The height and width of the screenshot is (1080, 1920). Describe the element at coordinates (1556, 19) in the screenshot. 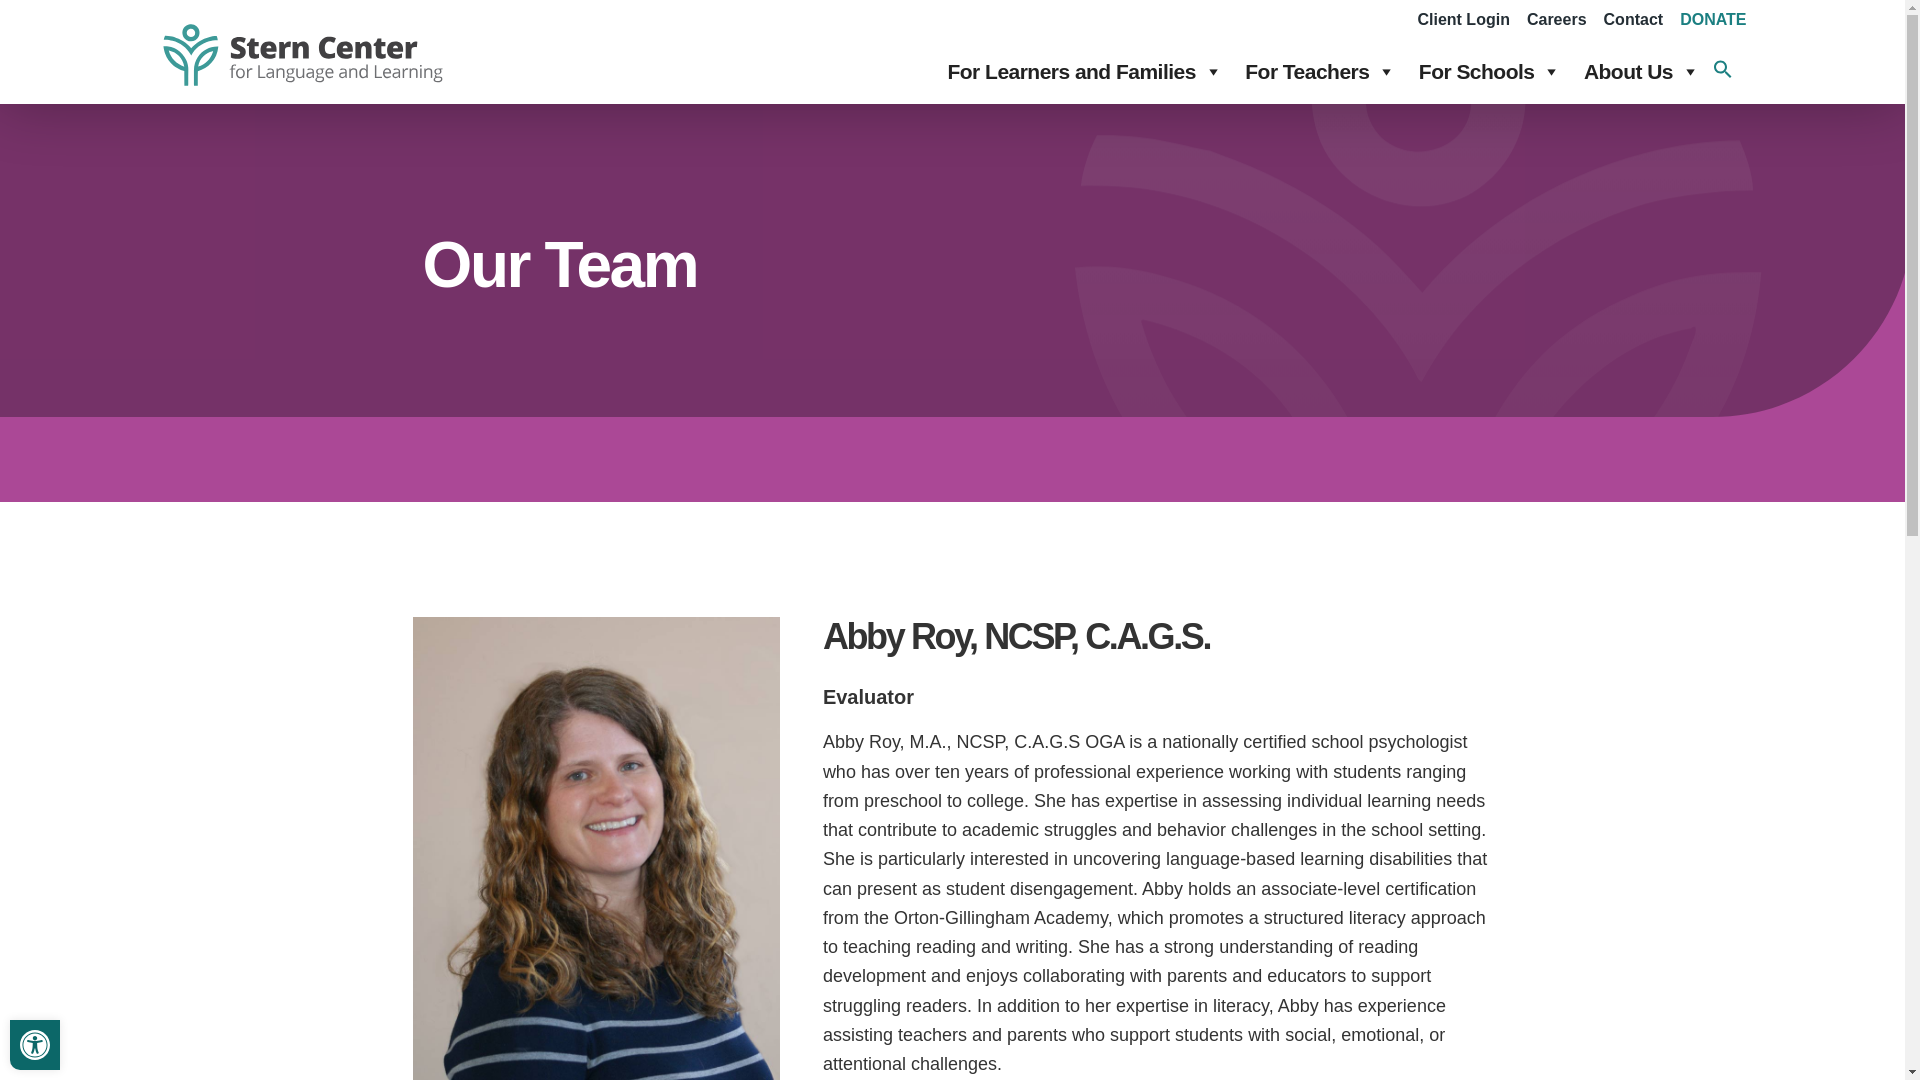

I see `Careers` at that location.